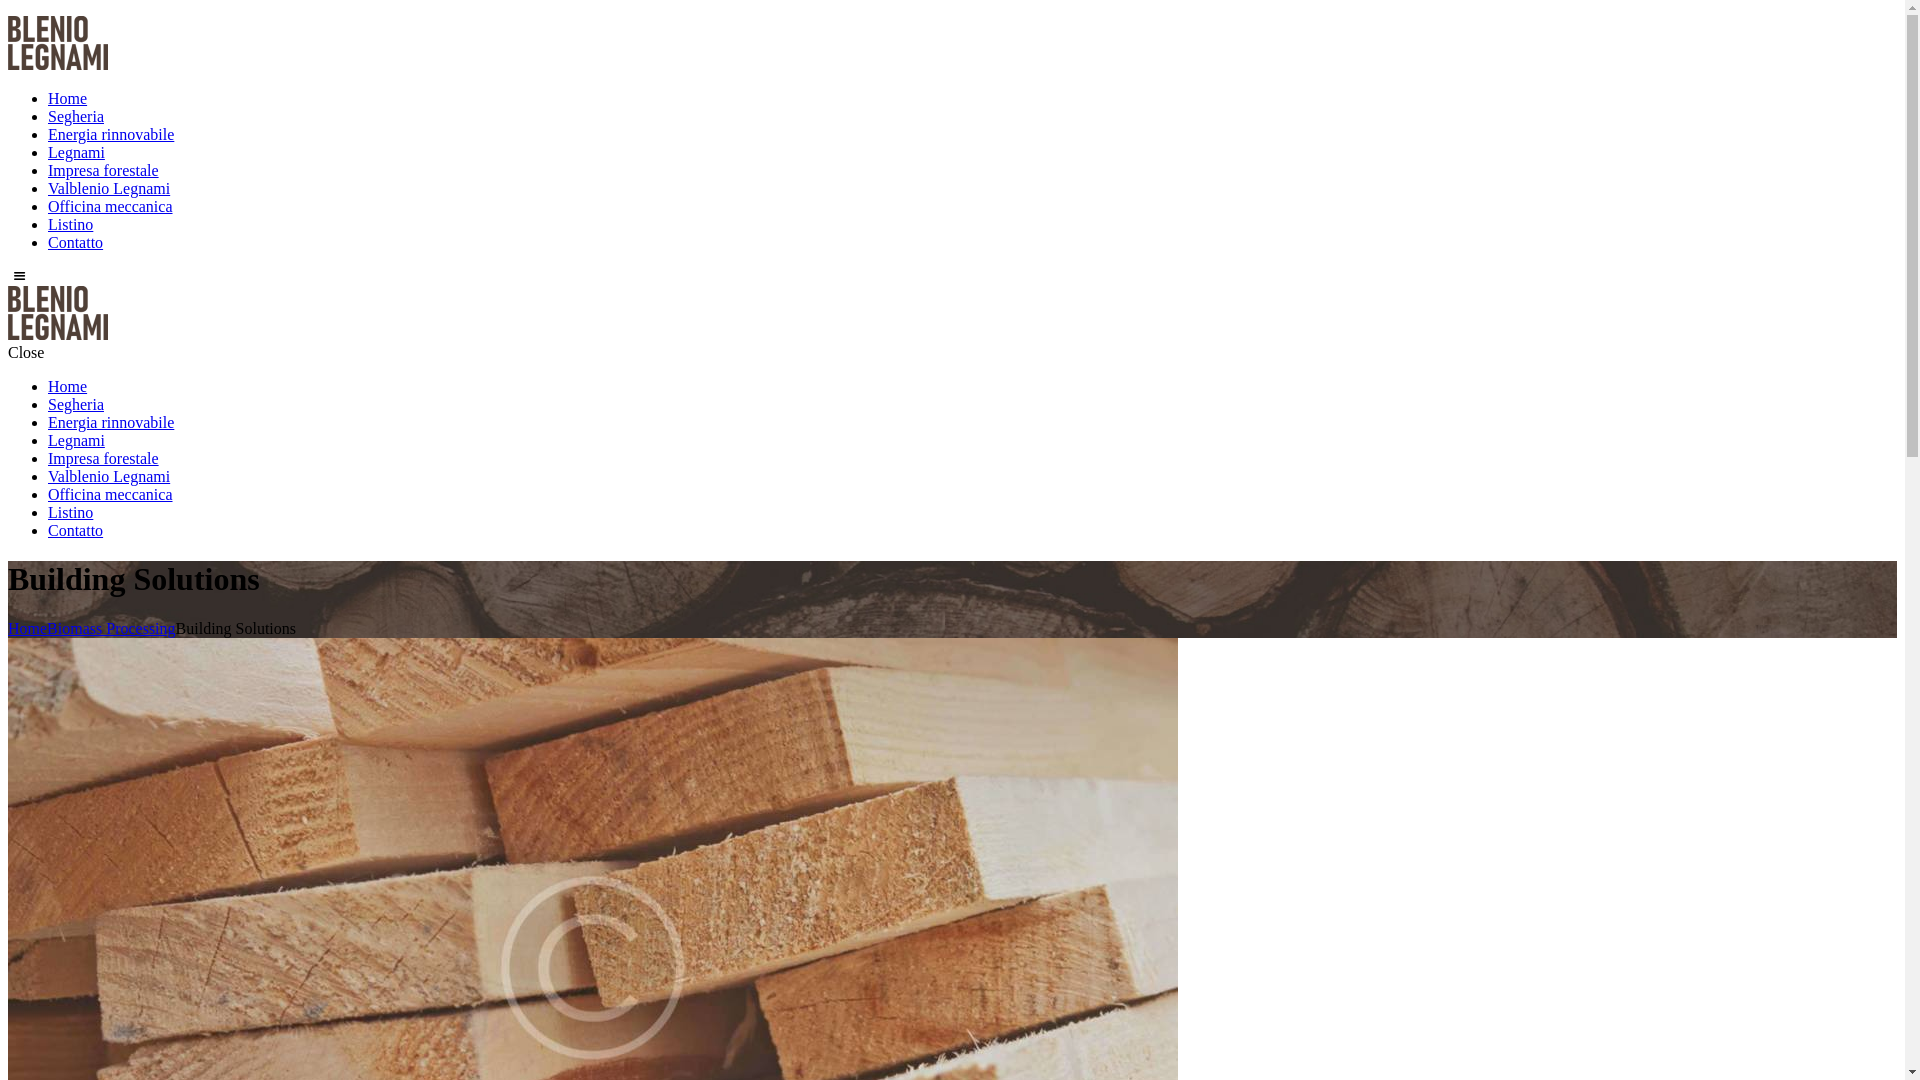 Image resolution: width=1920 pixels, height=1080 pixels. I want to click on Home, so click(28, 628).